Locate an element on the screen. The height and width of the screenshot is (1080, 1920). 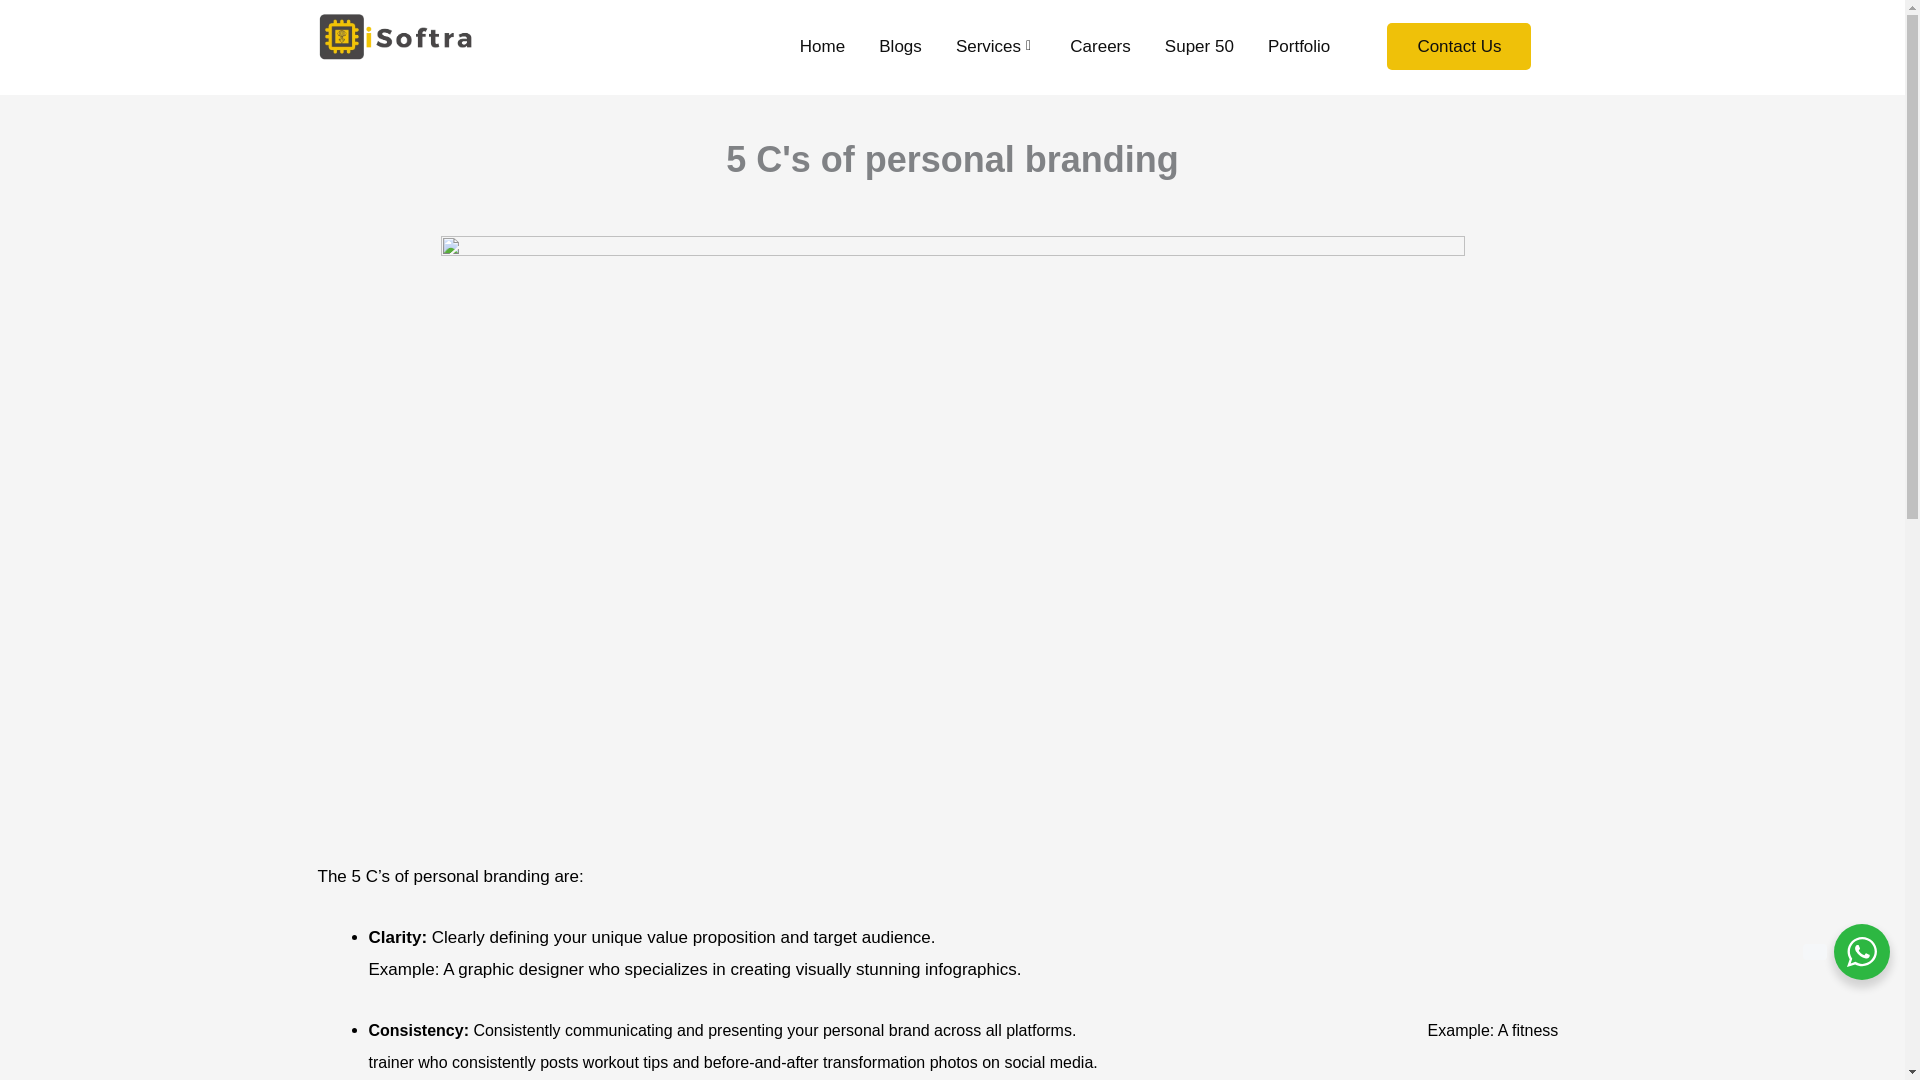
Super 50 is located at coordinates (1200, 46).